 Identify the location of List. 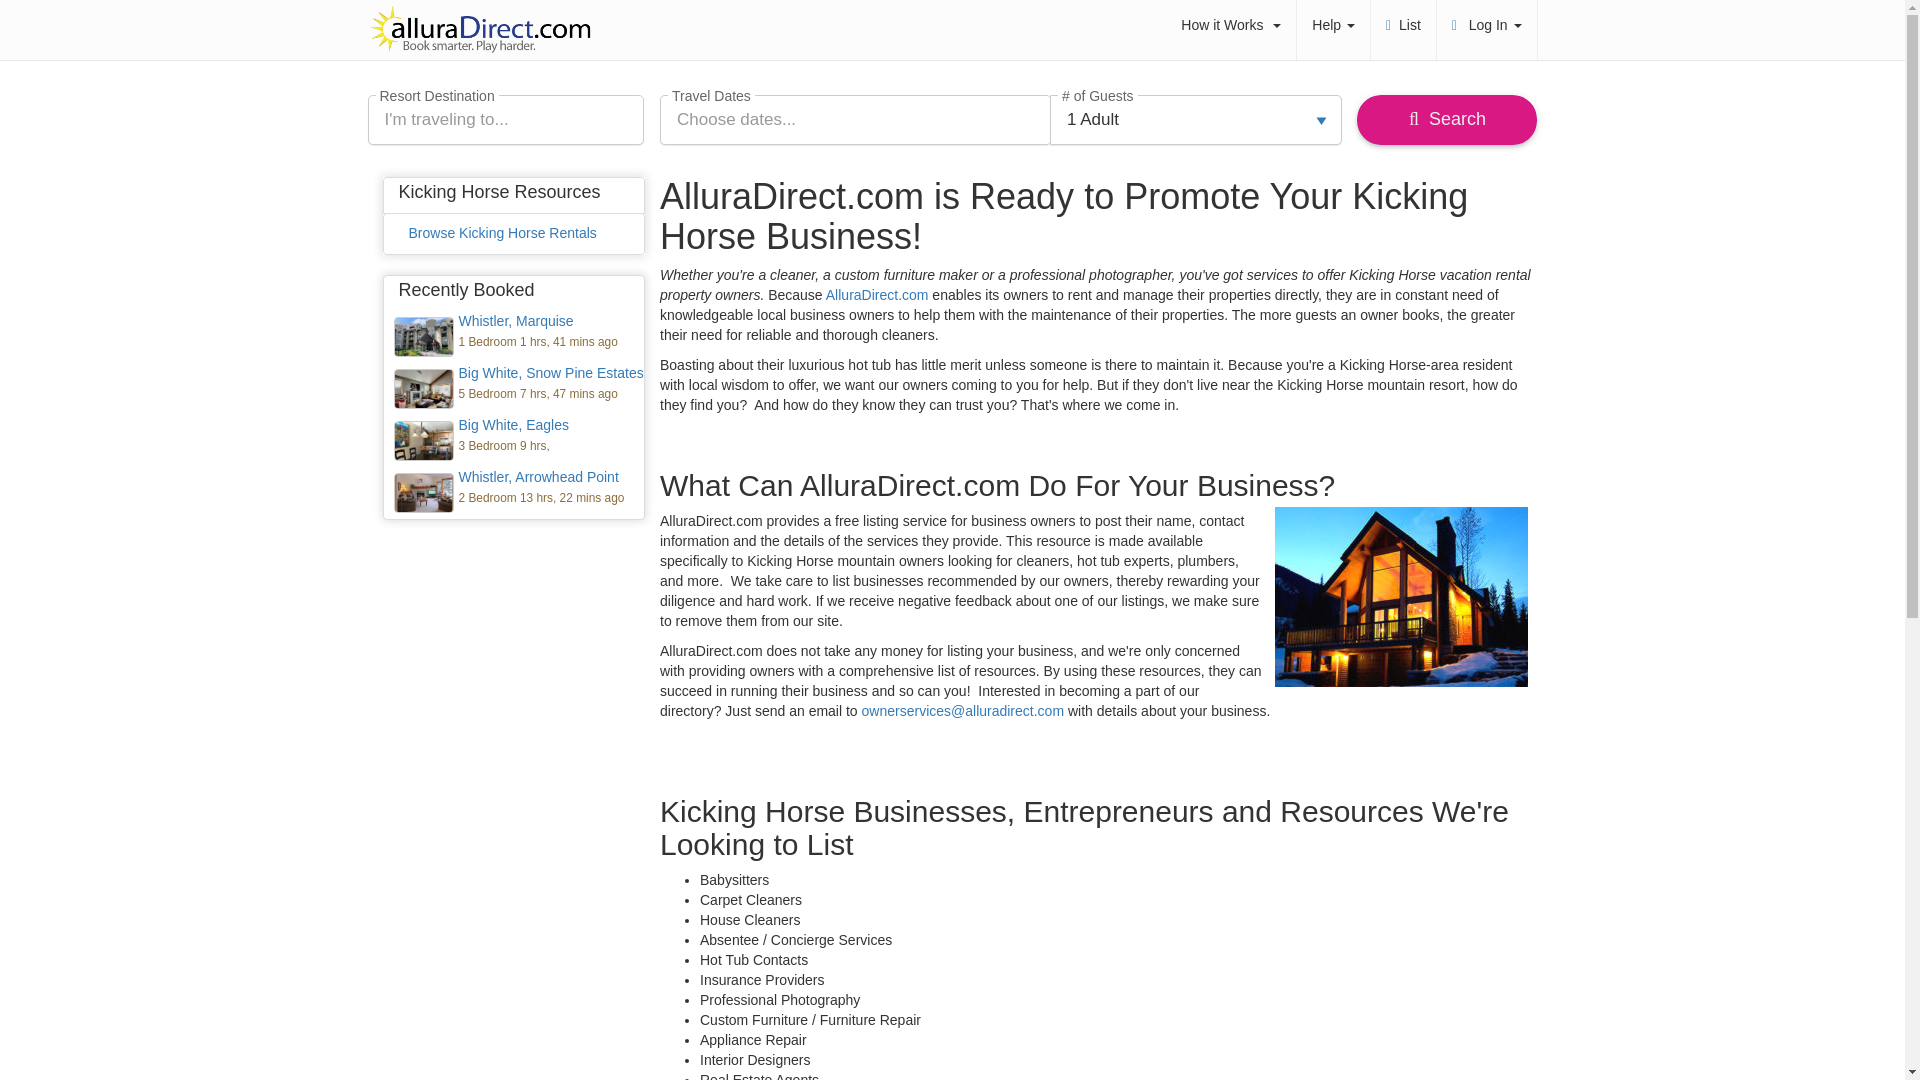
(1403, 24).